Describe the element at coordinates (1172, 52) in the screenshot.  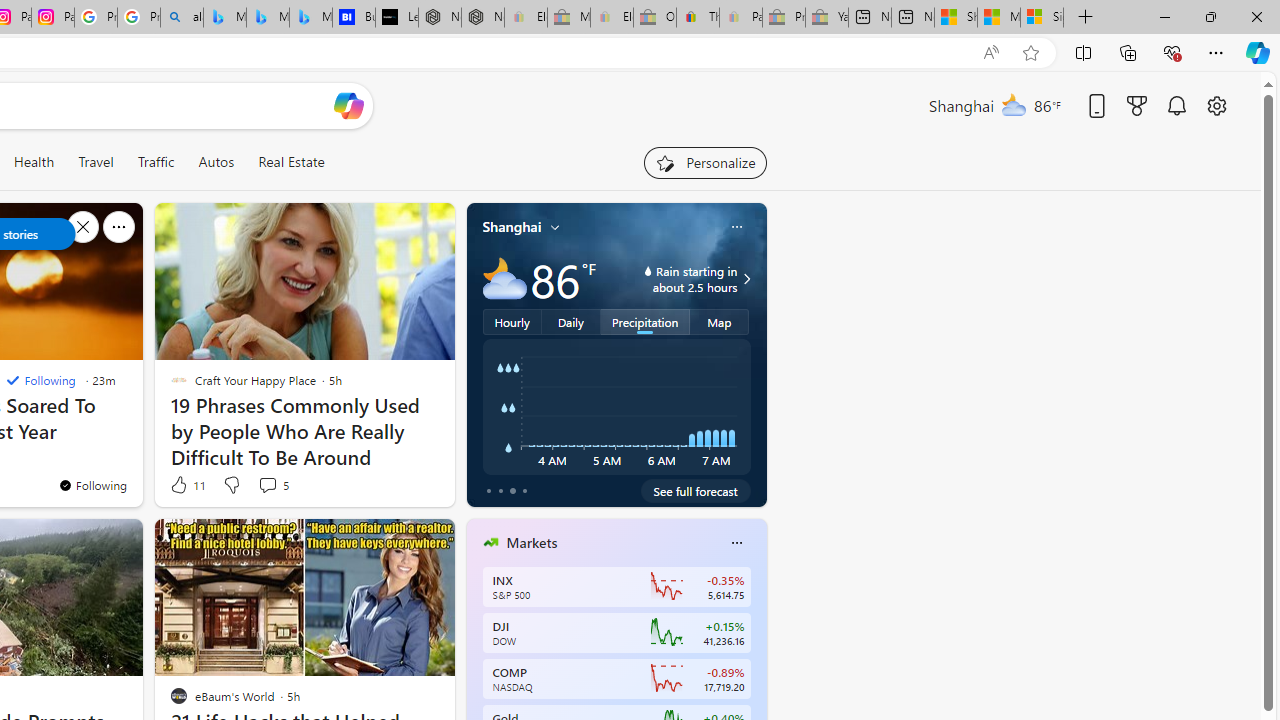
I see `Browser essentials` at that location.